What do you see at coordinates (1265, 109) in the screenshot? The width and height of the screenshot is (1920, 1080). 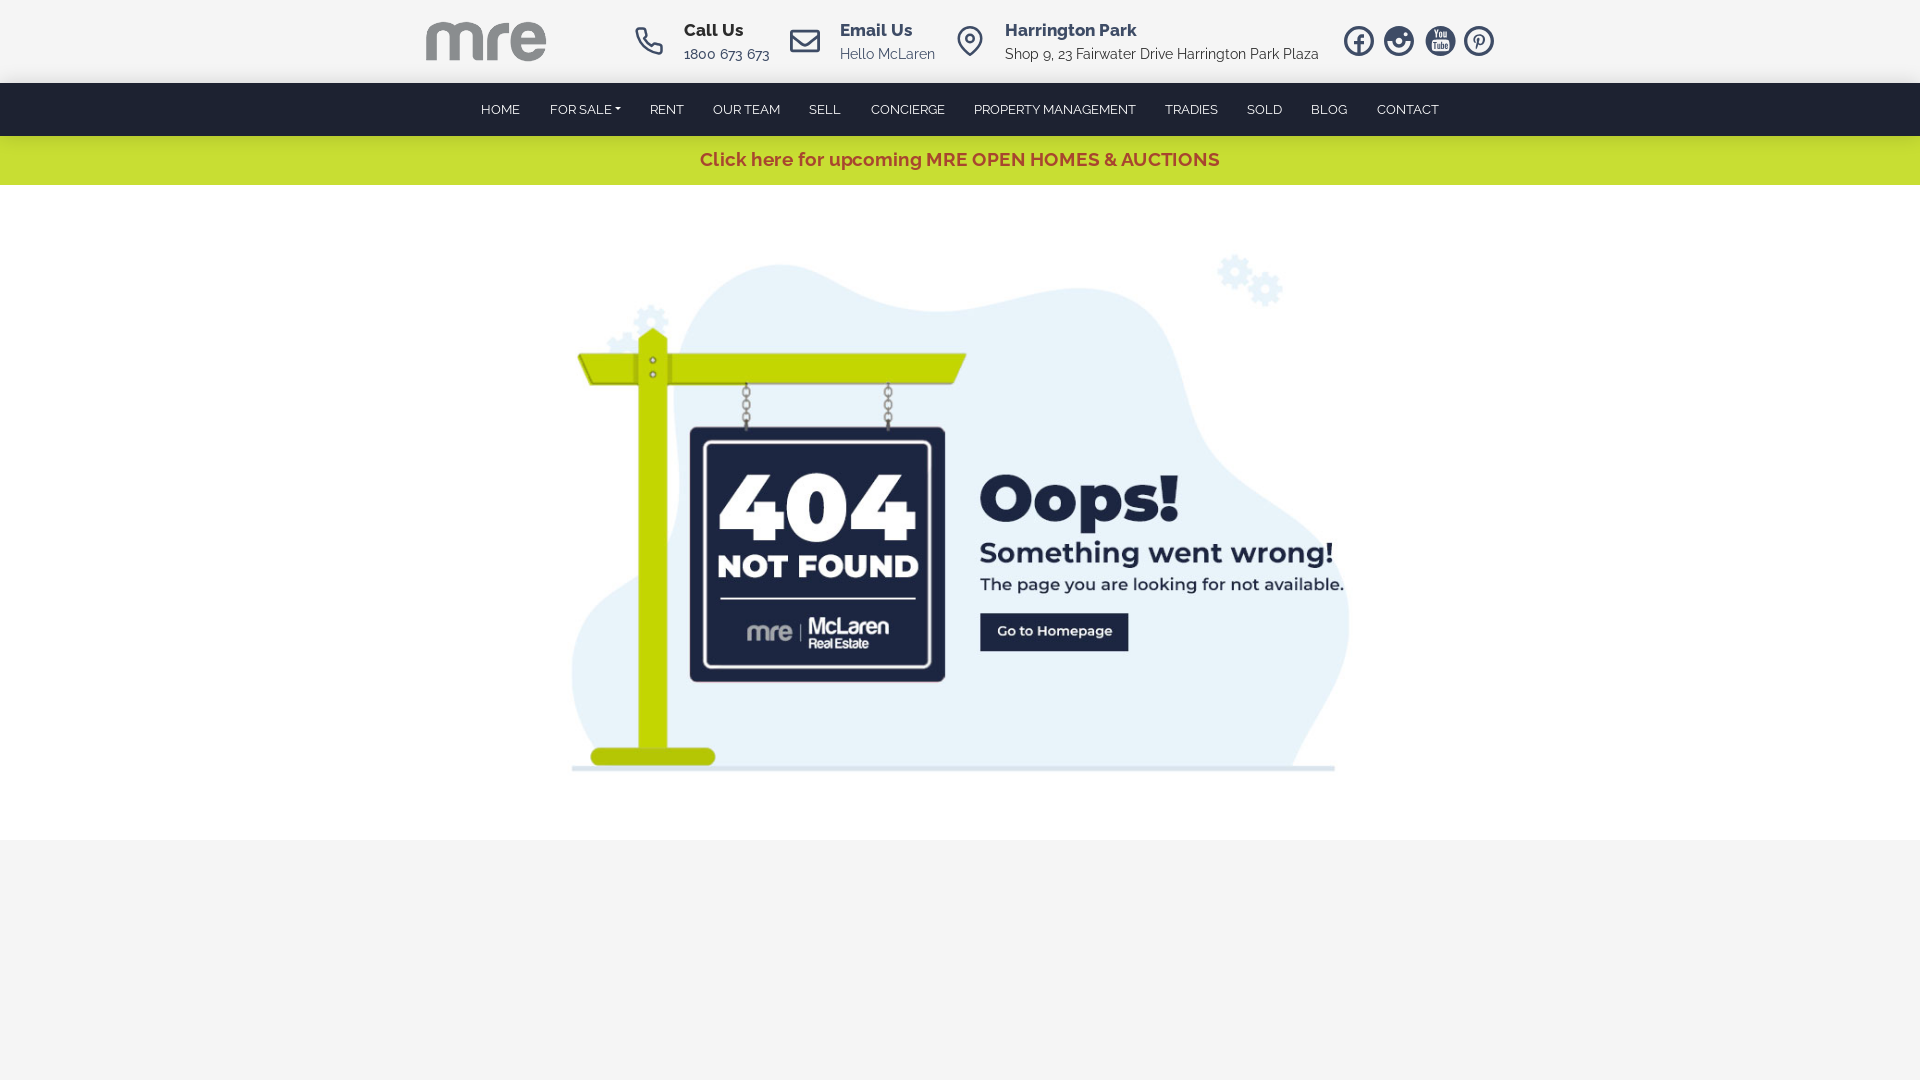 I see `SOLD` at bounding box center [1265, 109].